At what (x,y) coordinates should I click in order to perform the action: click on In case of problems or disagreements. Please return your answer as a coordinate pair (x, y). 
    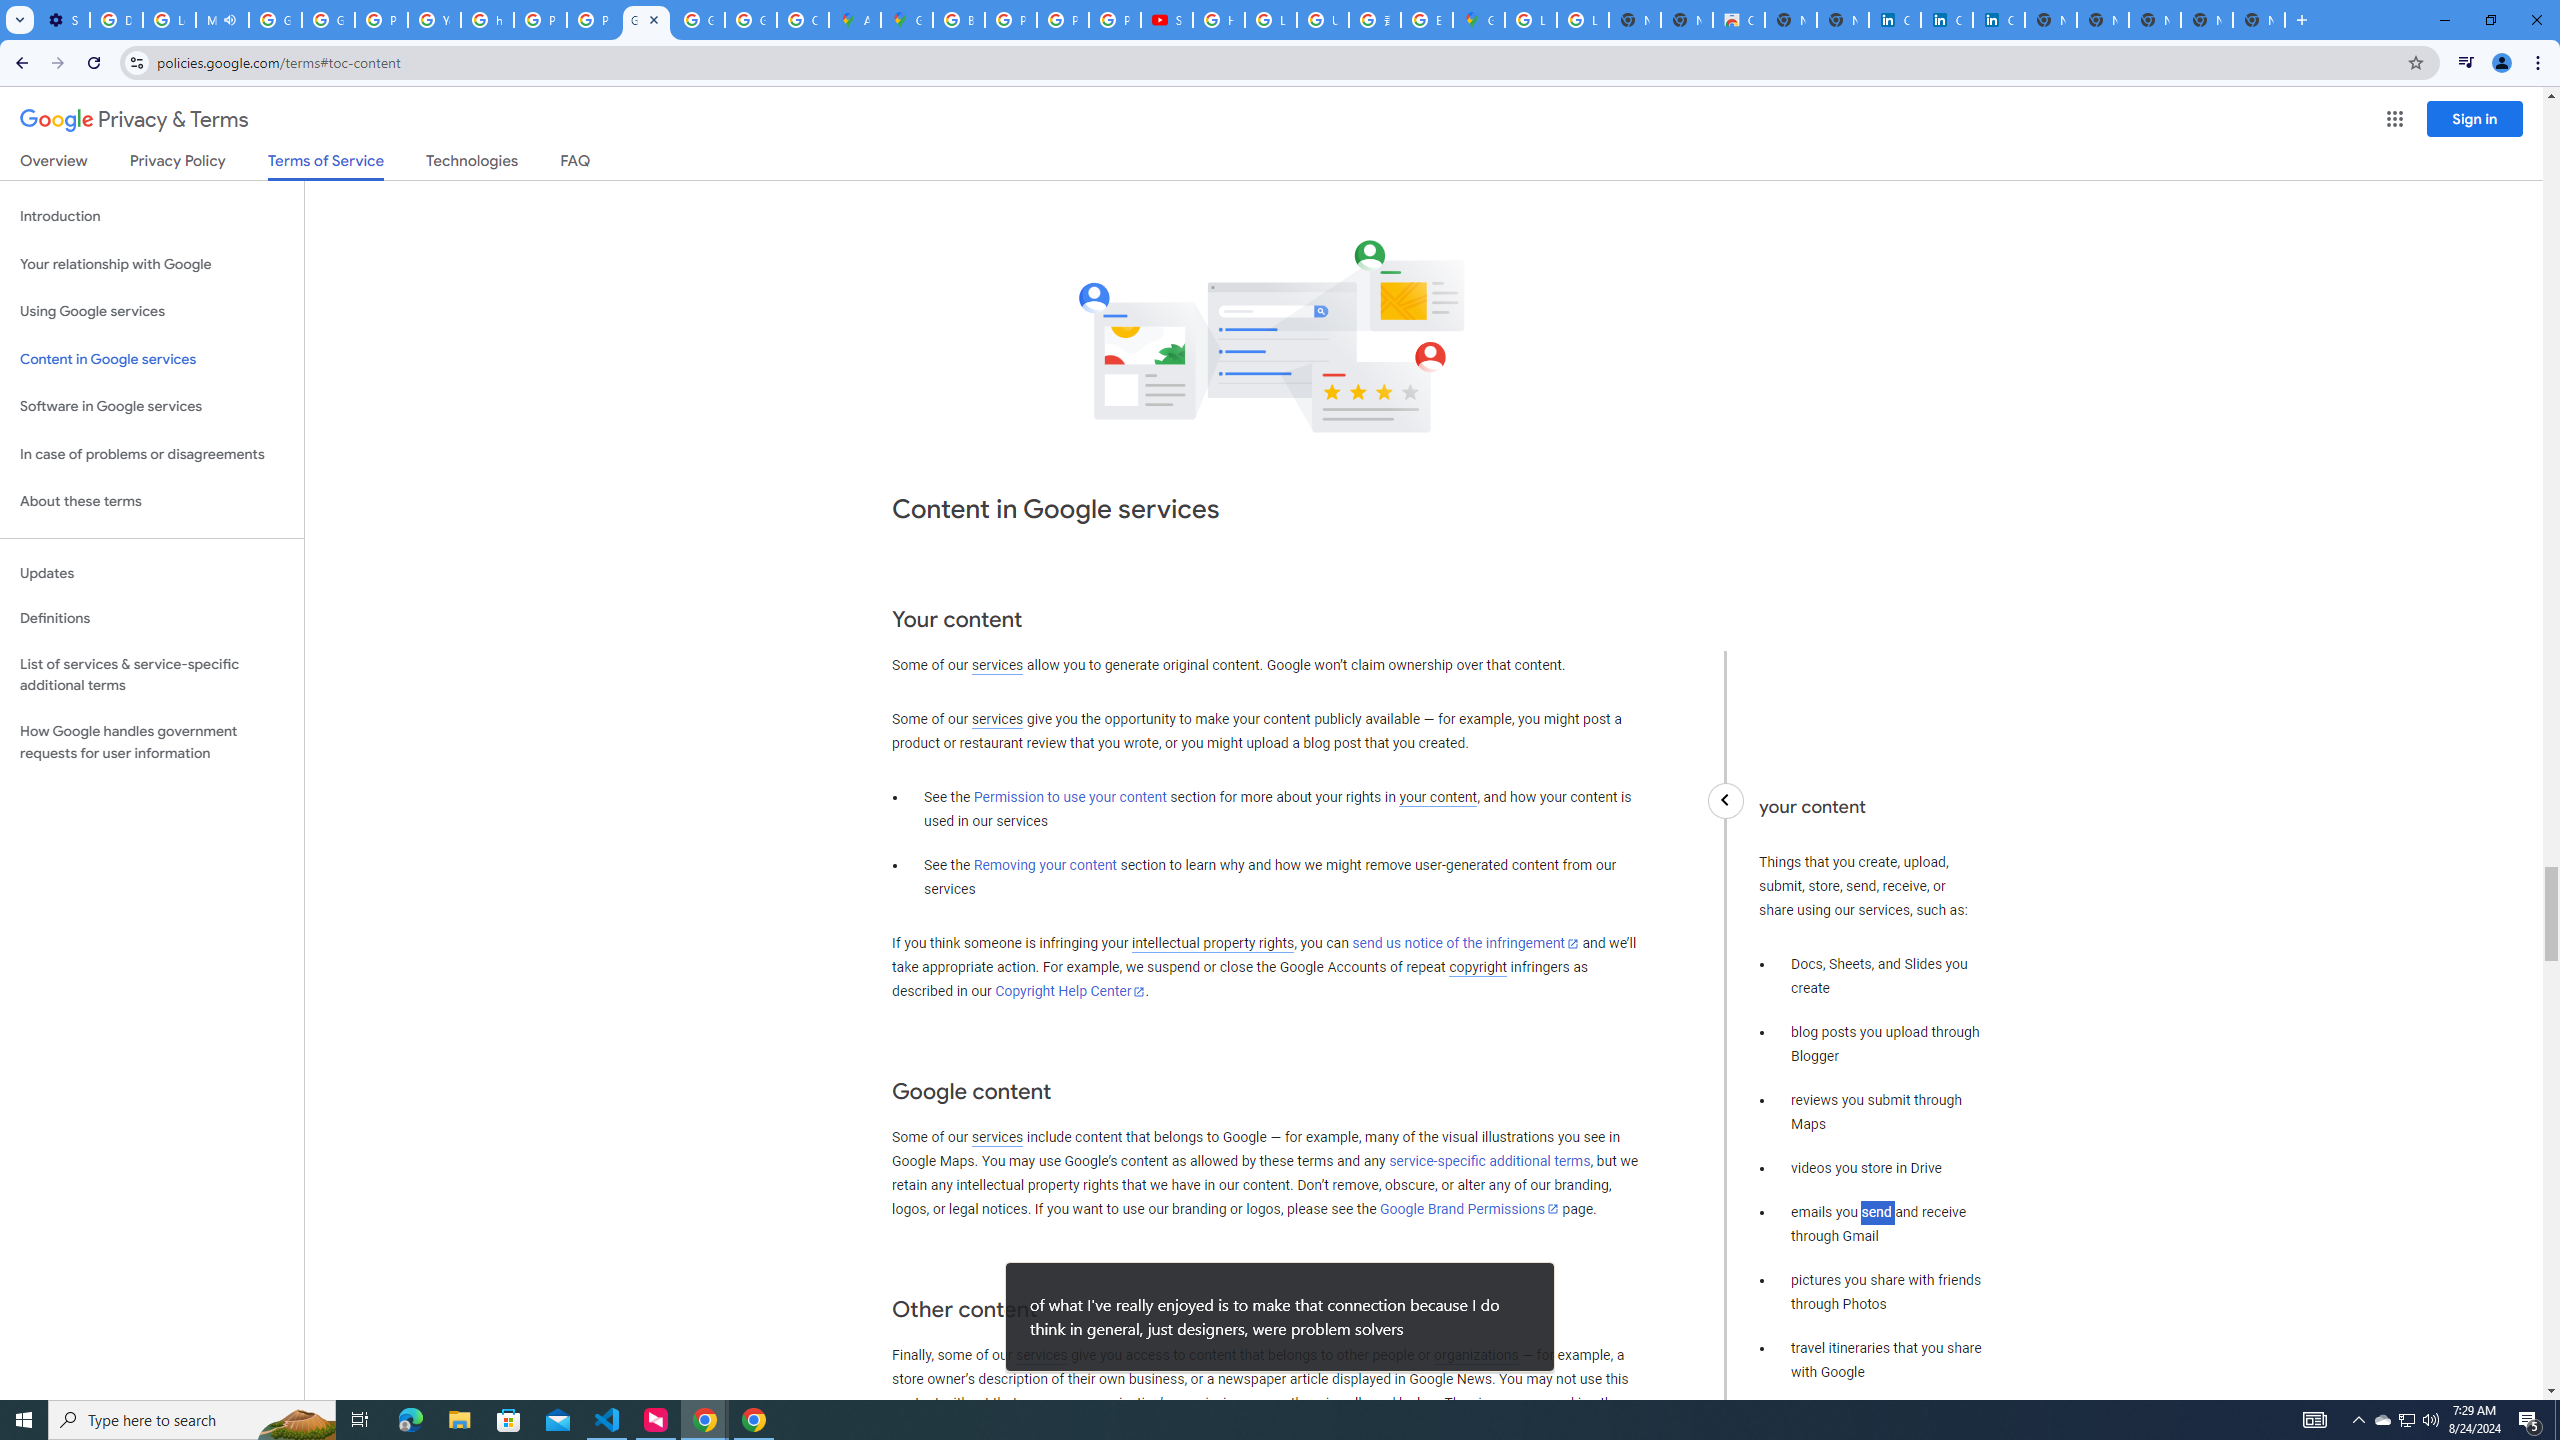
    Looking at the image, I should click on (152, 454).